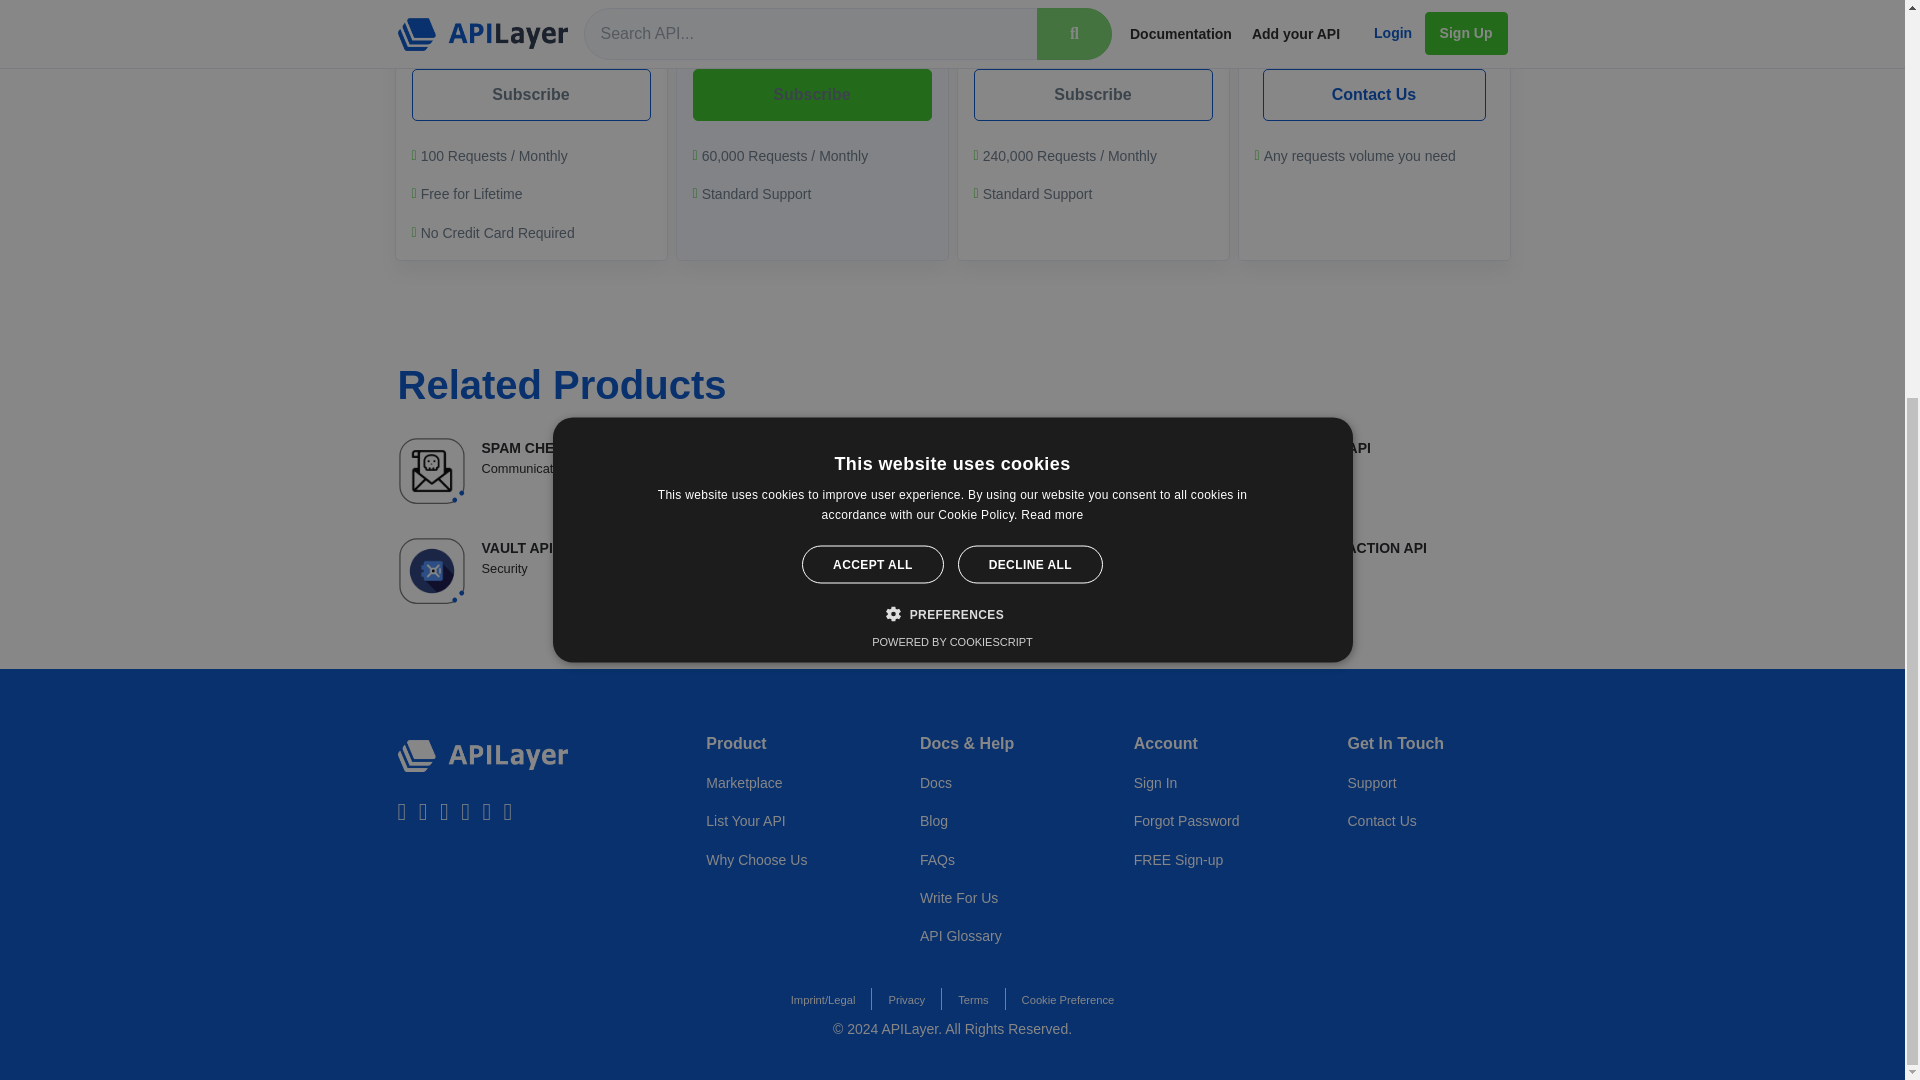 The width and height of the screenshot is (1920, 1080). What do you see at coordinates (786, 782) in the screenshot?
I see `Blog` at bounding box center [786, 782].